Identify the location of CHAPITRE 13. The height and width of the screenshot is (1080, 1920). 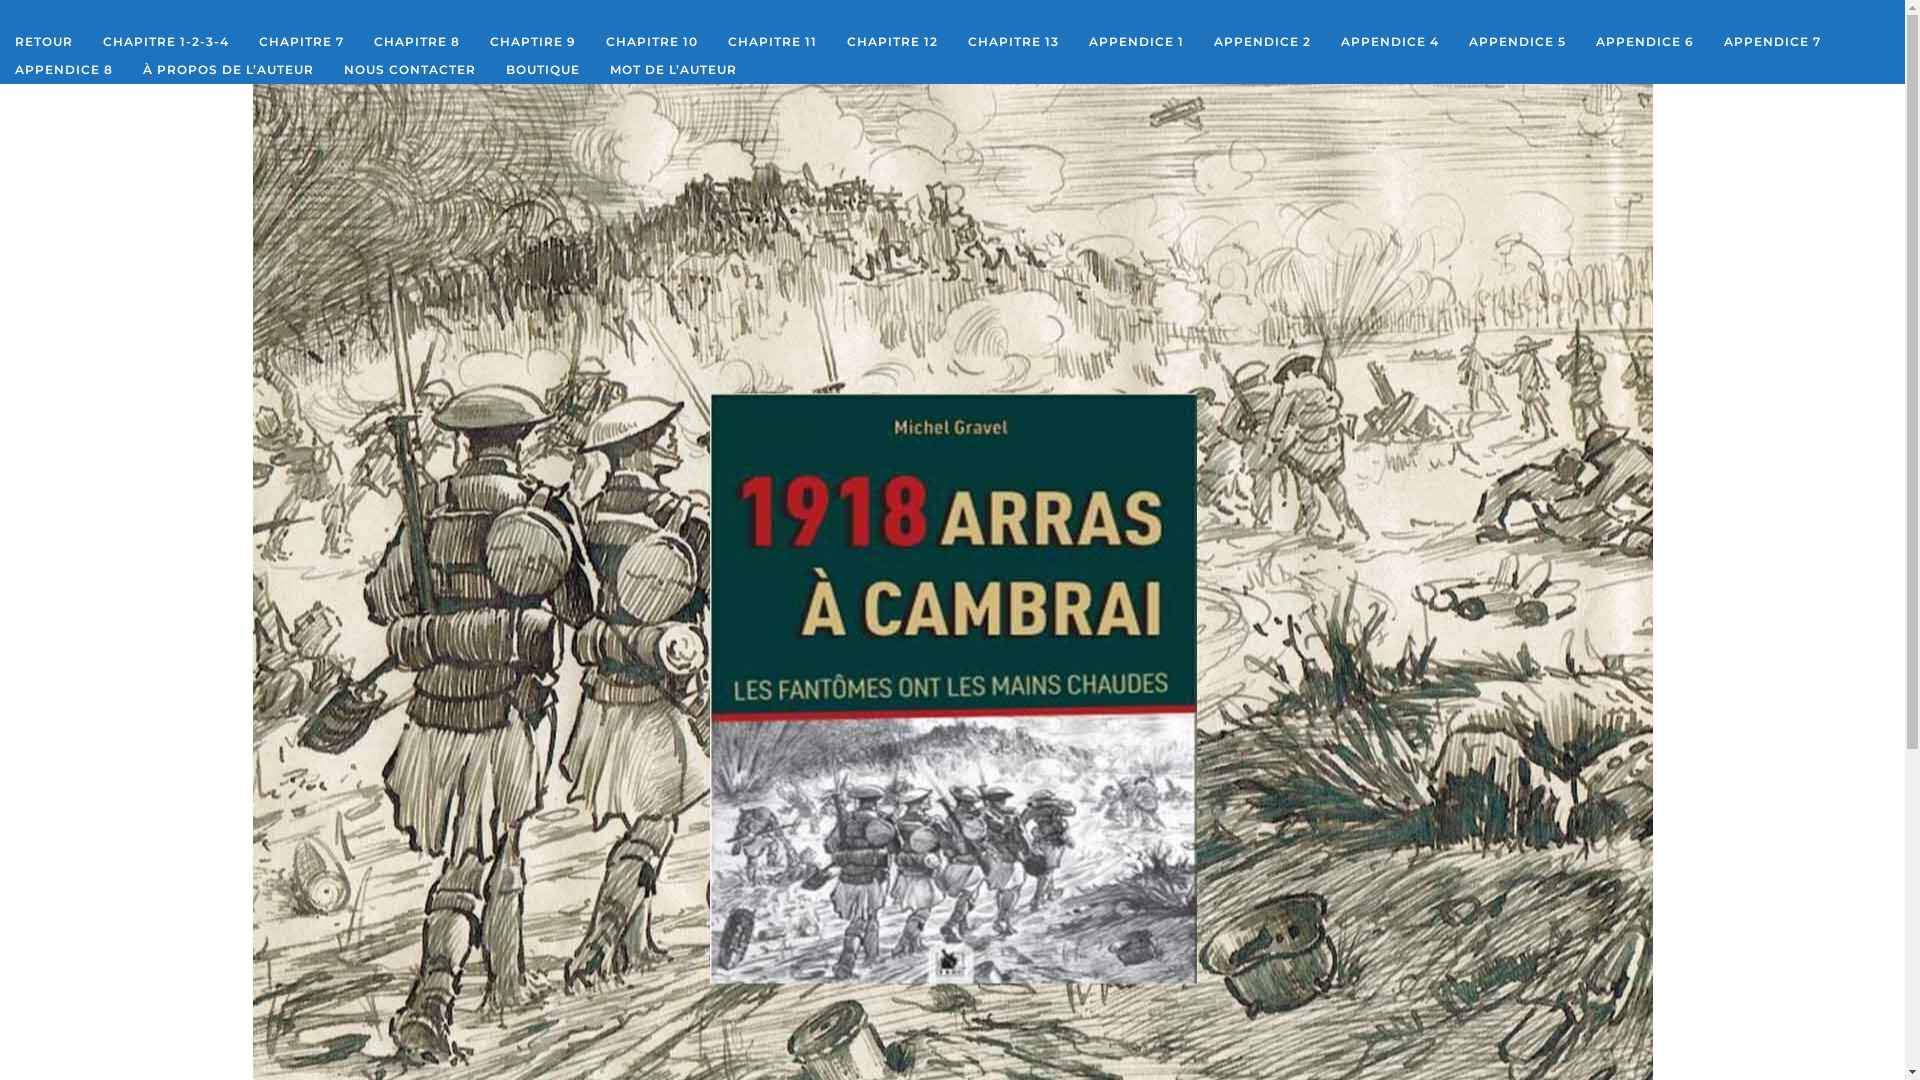
(1014, 42).